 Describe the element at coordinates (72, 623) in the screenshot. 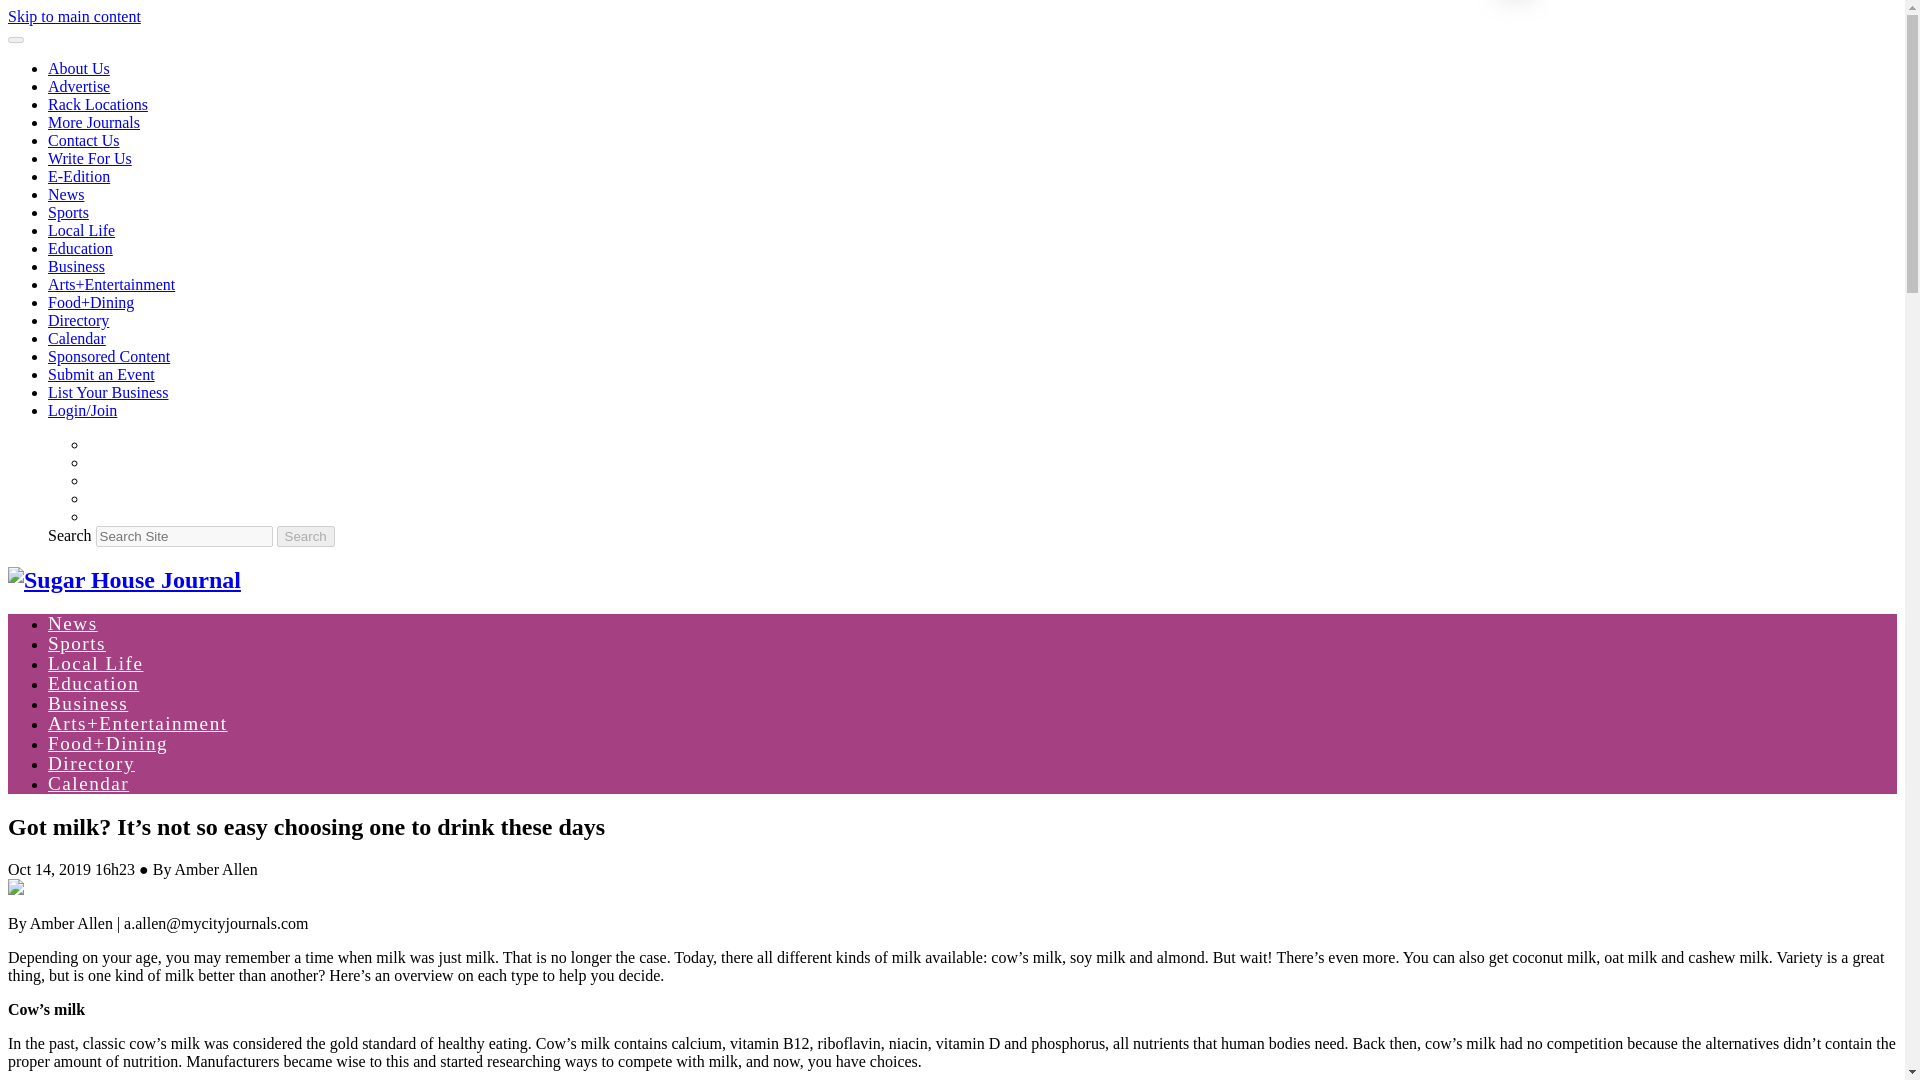

I see `News` at that location.